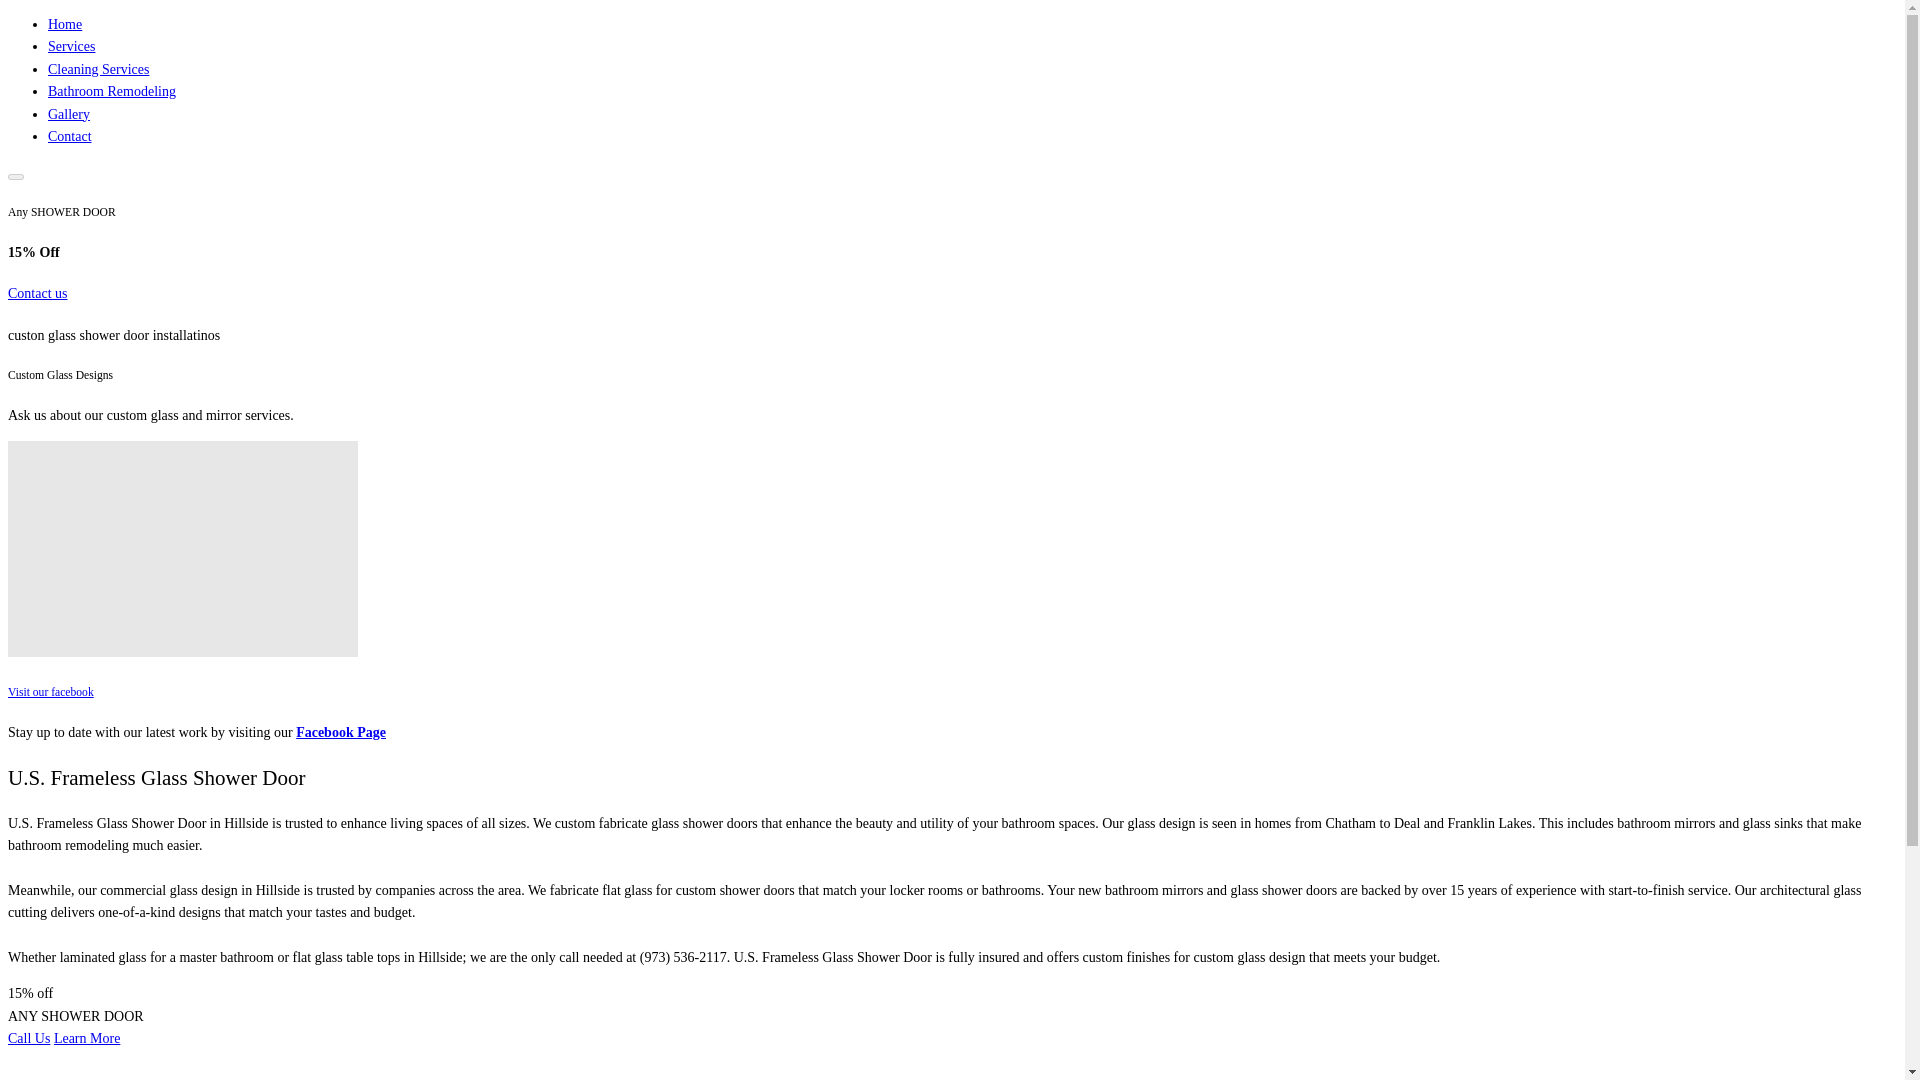 The image size is (1920, 1080). I want to click on Cleaning Services, so click(98, 68).